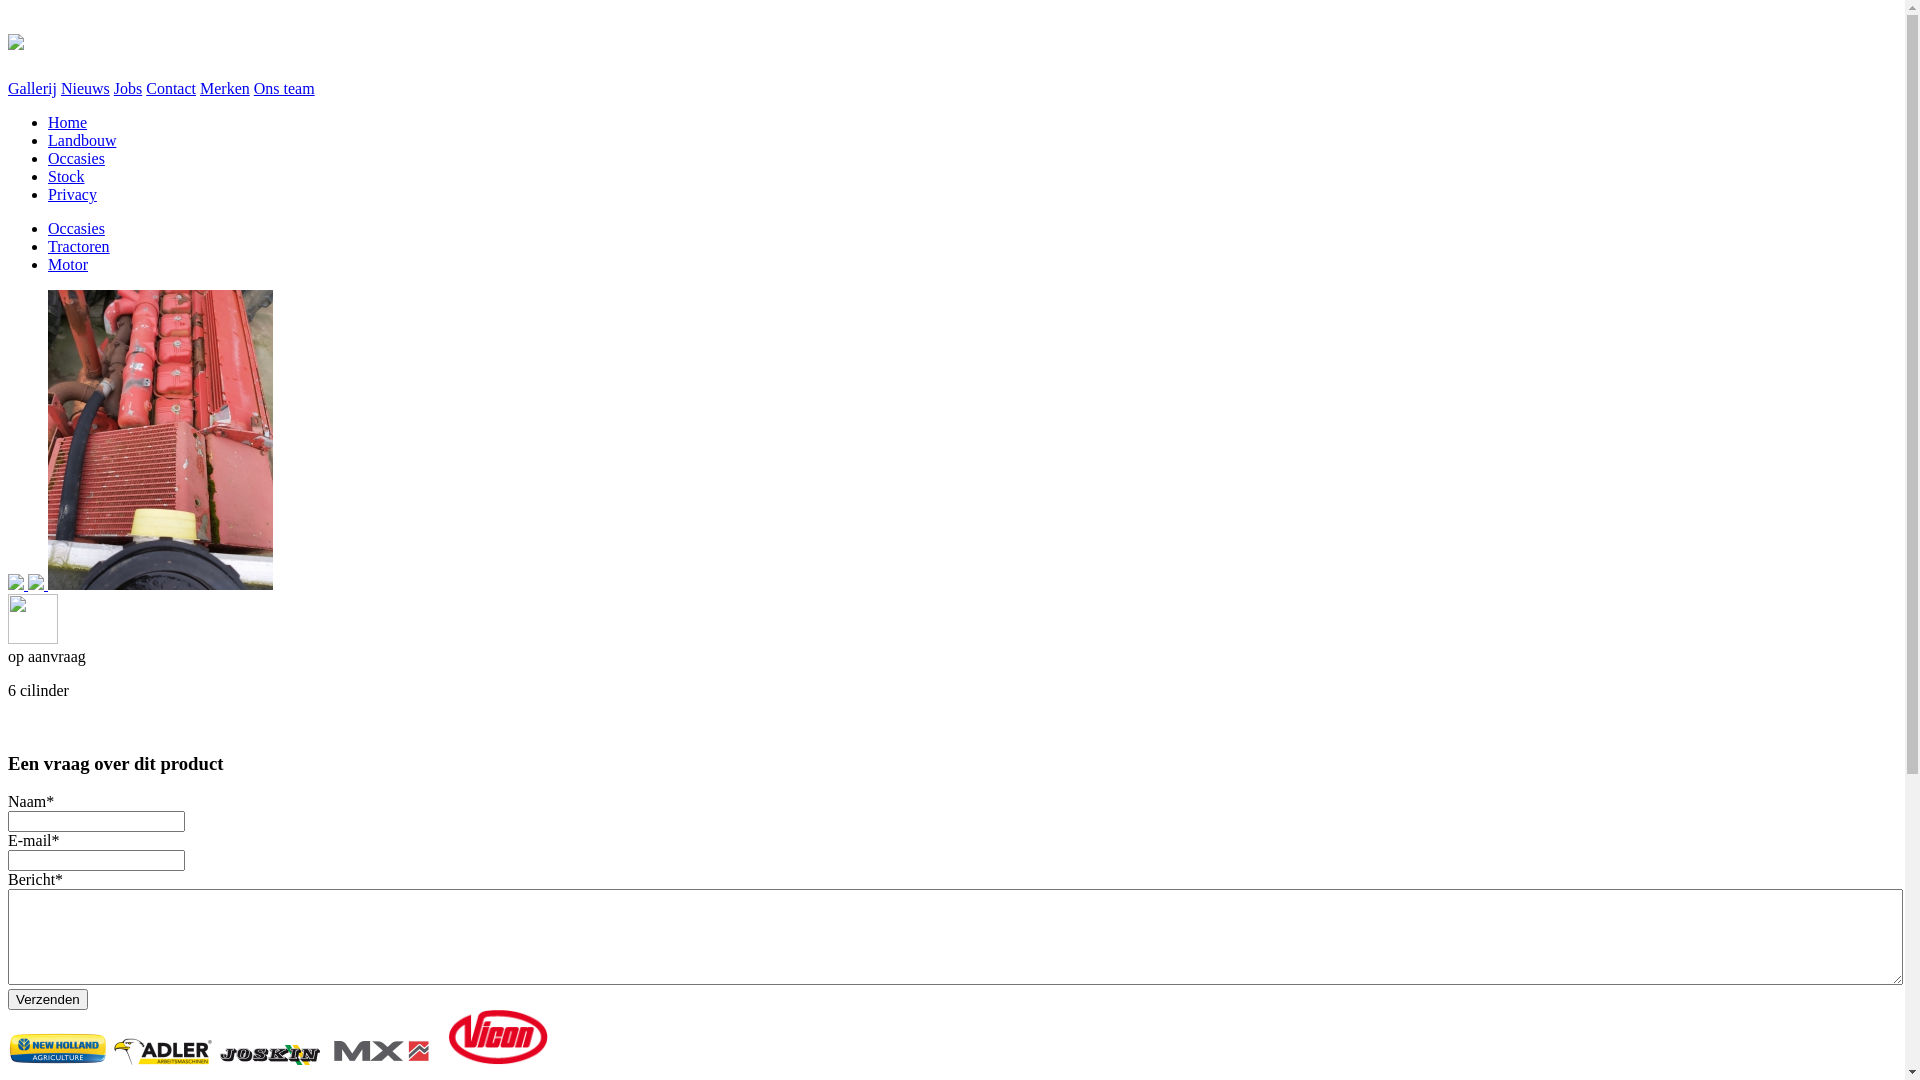 The width and height of the screenshot is (1920, 1080). What do you see at coordinates (79, 246) in the screenshot?
I see `Tractoren` at bounding box center [79, 246].